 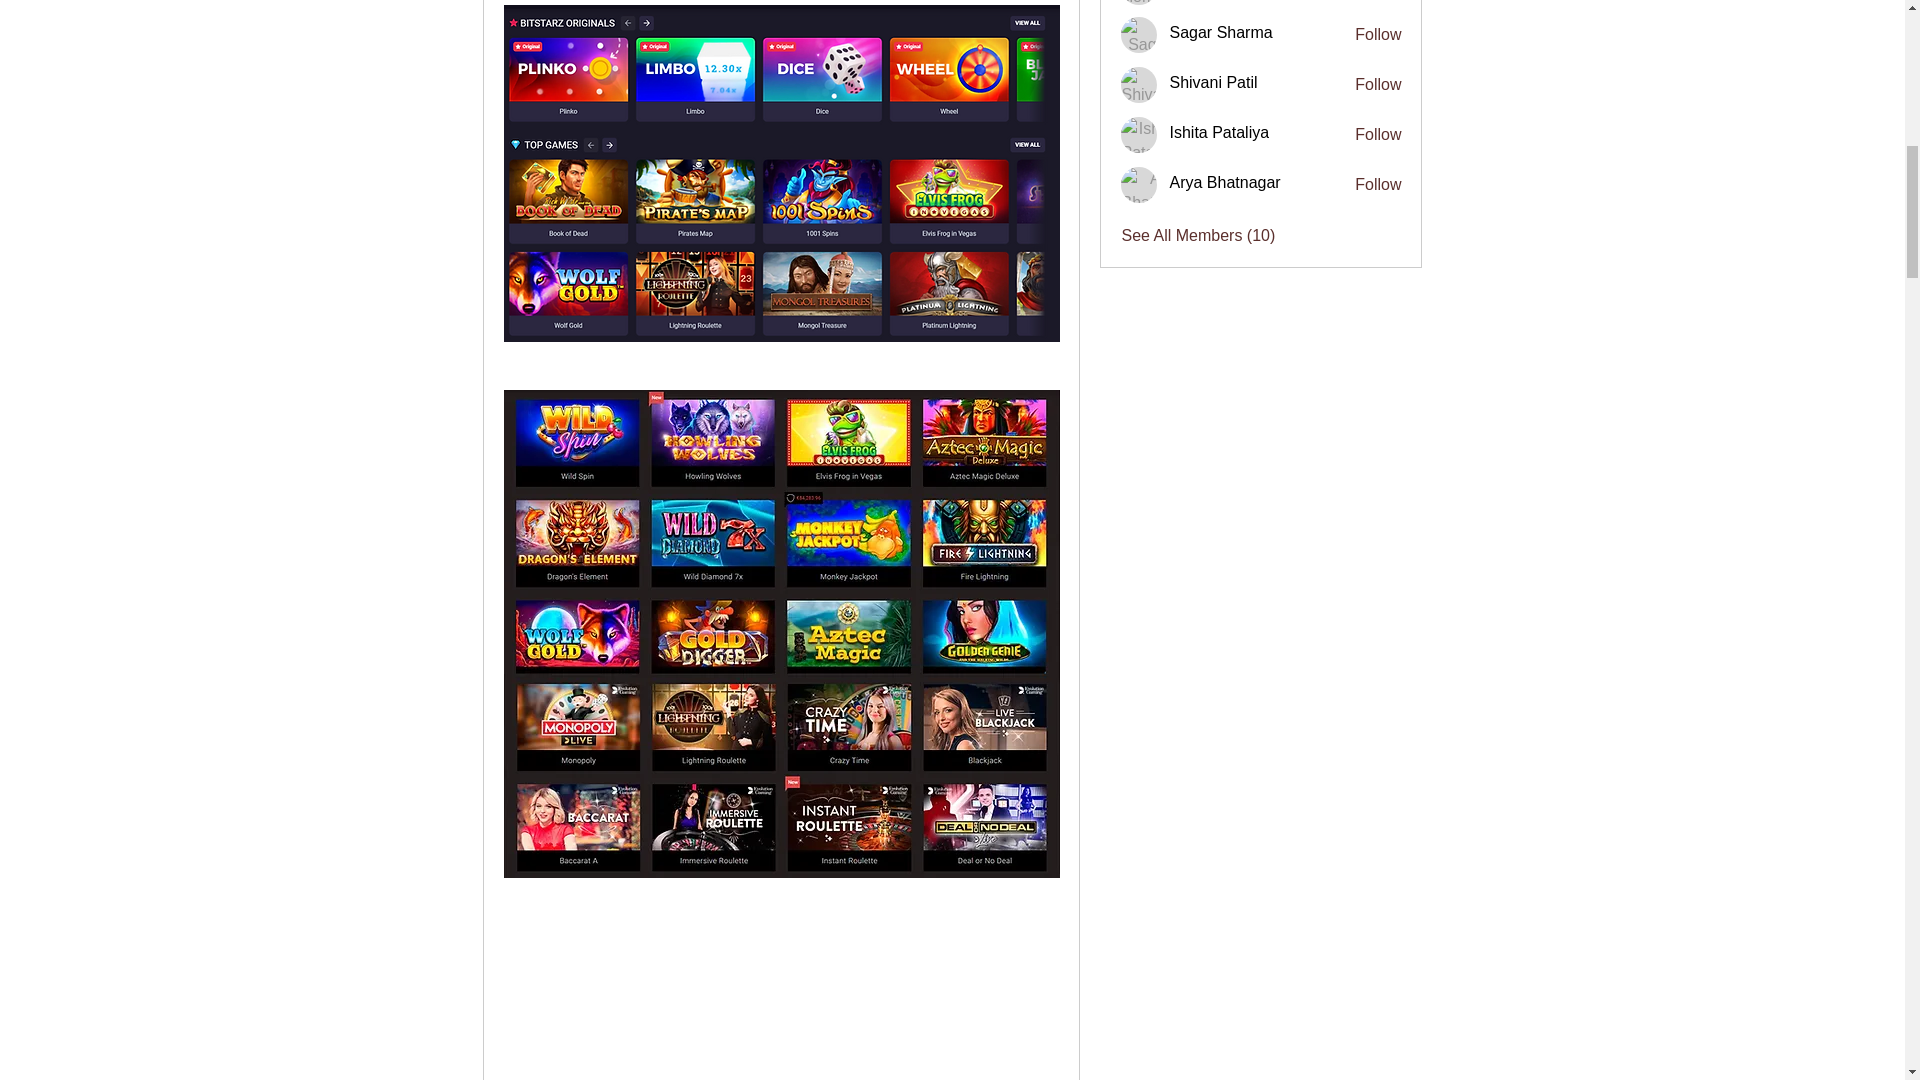 I want to click on Follow, so click(x=1378, y=85).